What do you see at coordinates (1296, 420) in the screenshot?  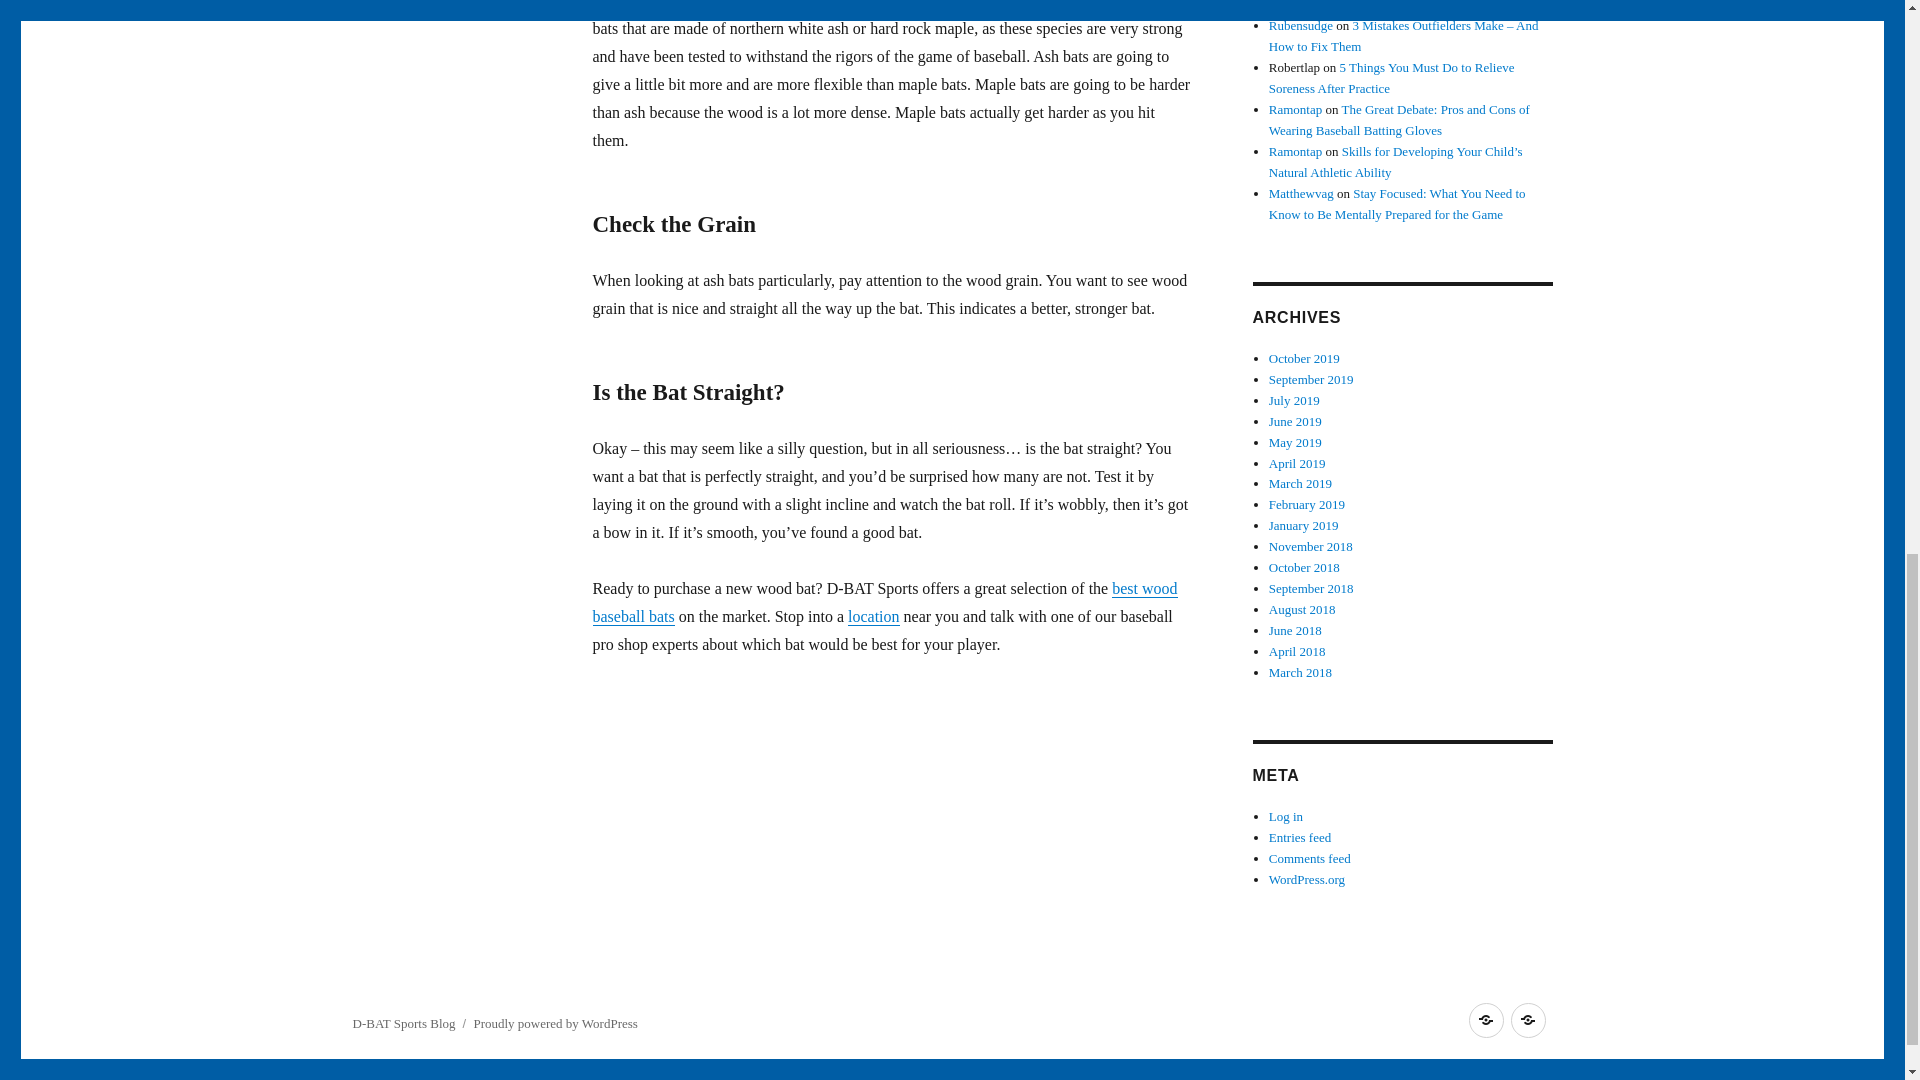 I see `June 2019` at bounding box center [1296, 420].